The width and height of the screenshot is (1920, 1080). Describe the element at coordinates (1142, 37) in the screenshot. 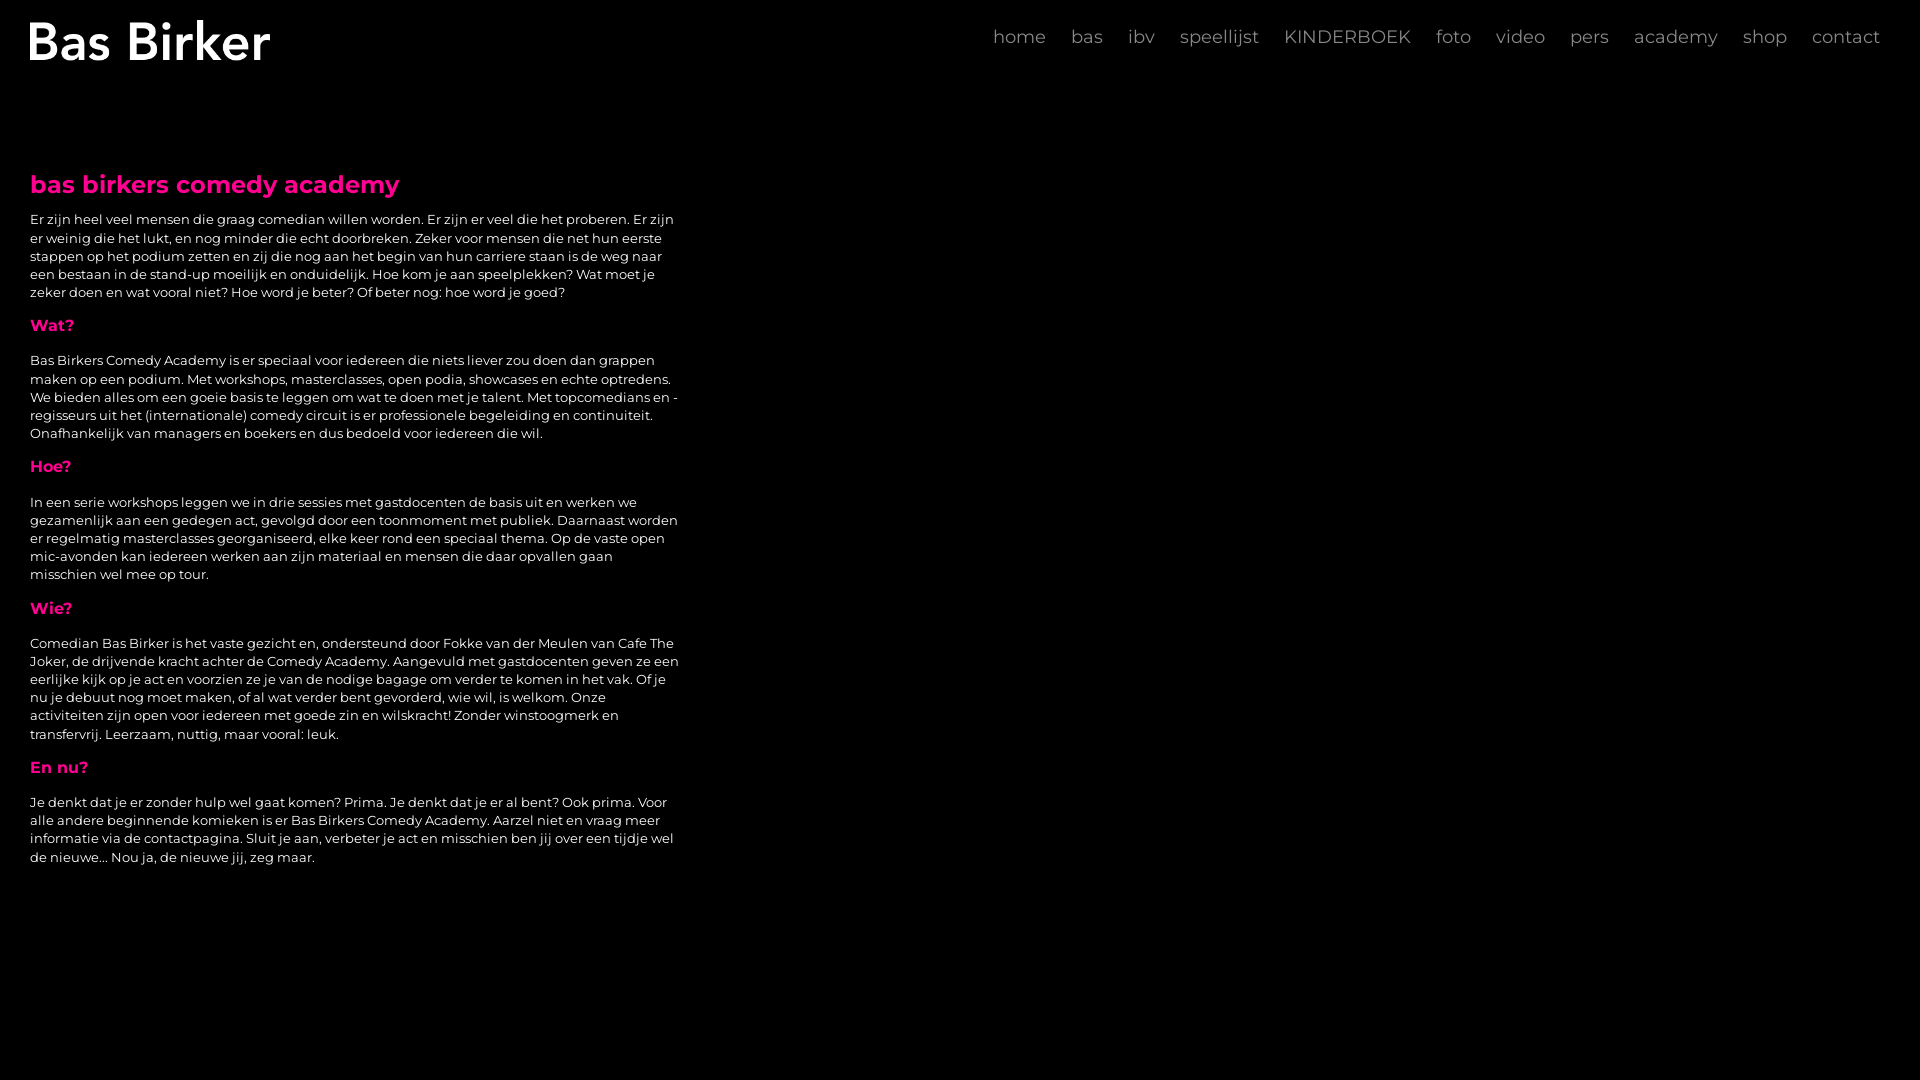

I see `ibv` at that location.